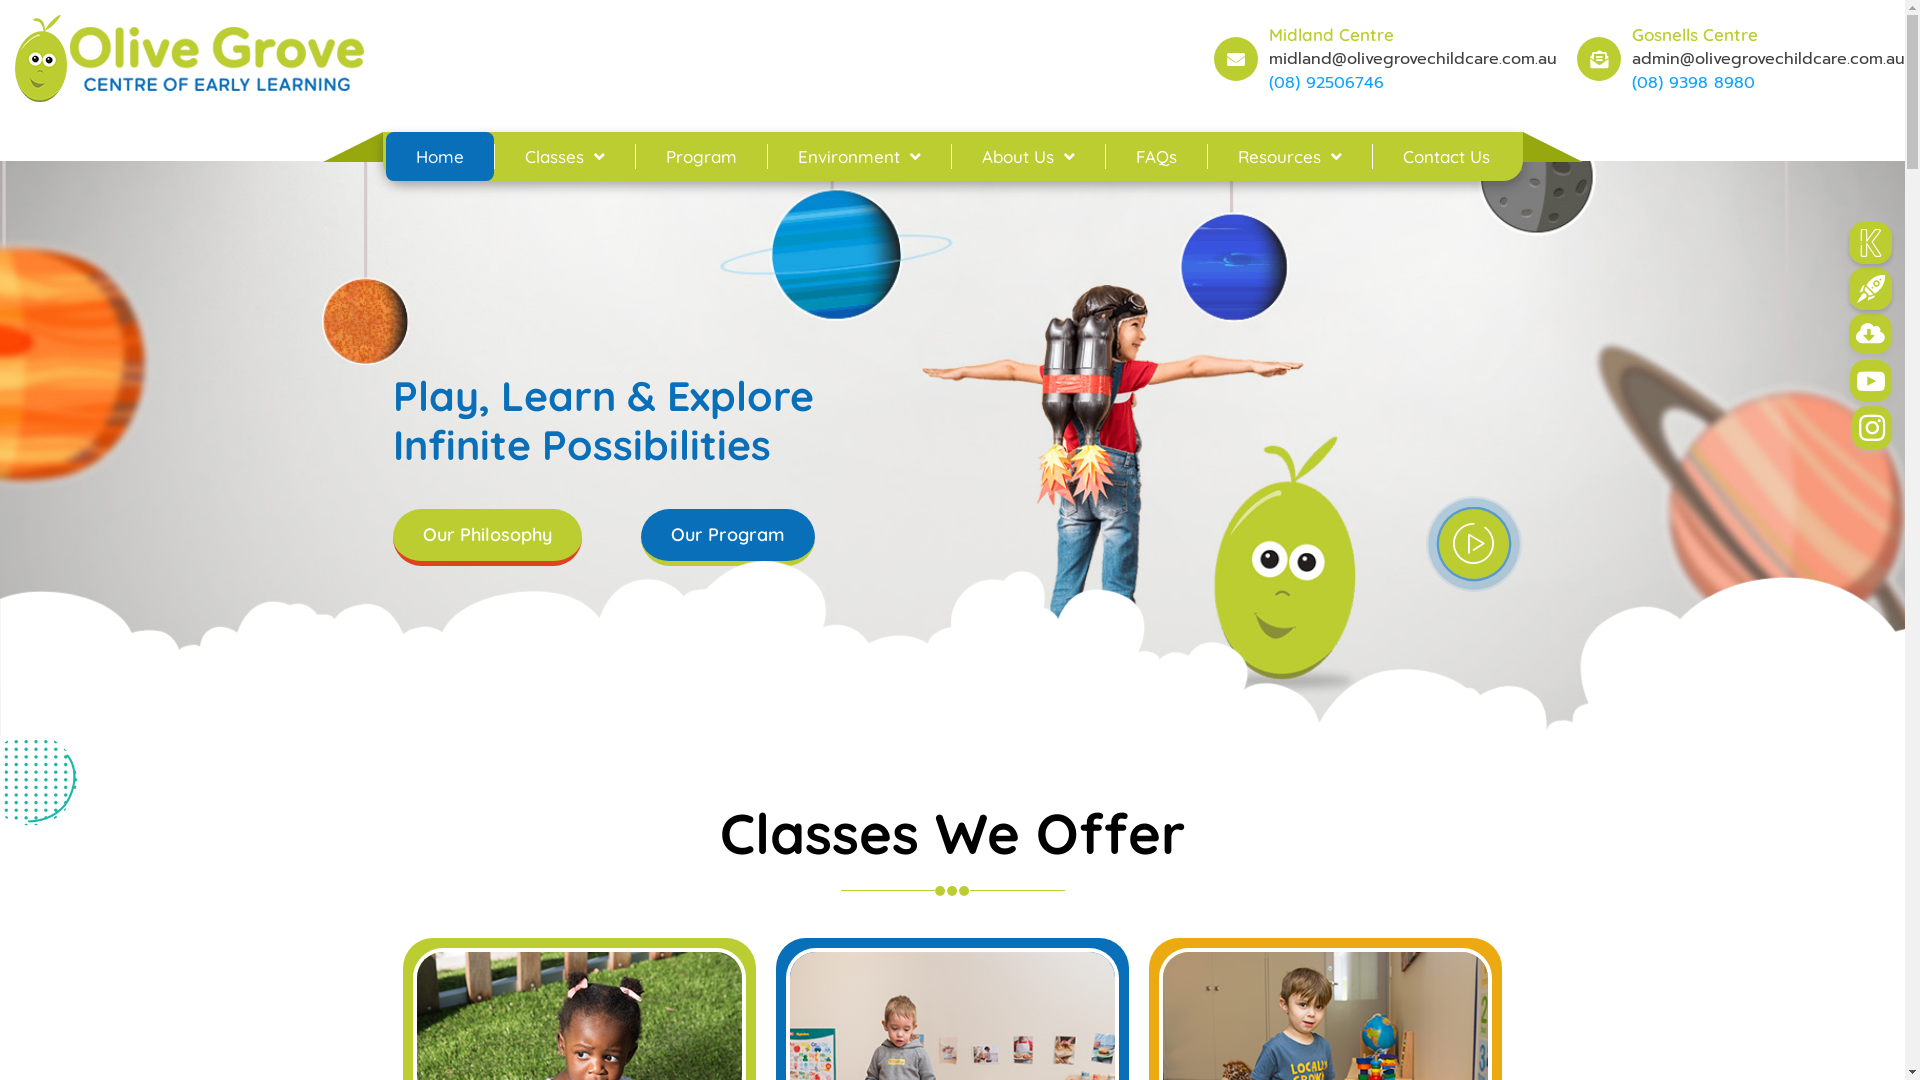 This screenshot has width=1920, height=1080. What do you see at coordinates (702, 156) in the screenshot?
I see `Program` at bounding box center [702, 156].